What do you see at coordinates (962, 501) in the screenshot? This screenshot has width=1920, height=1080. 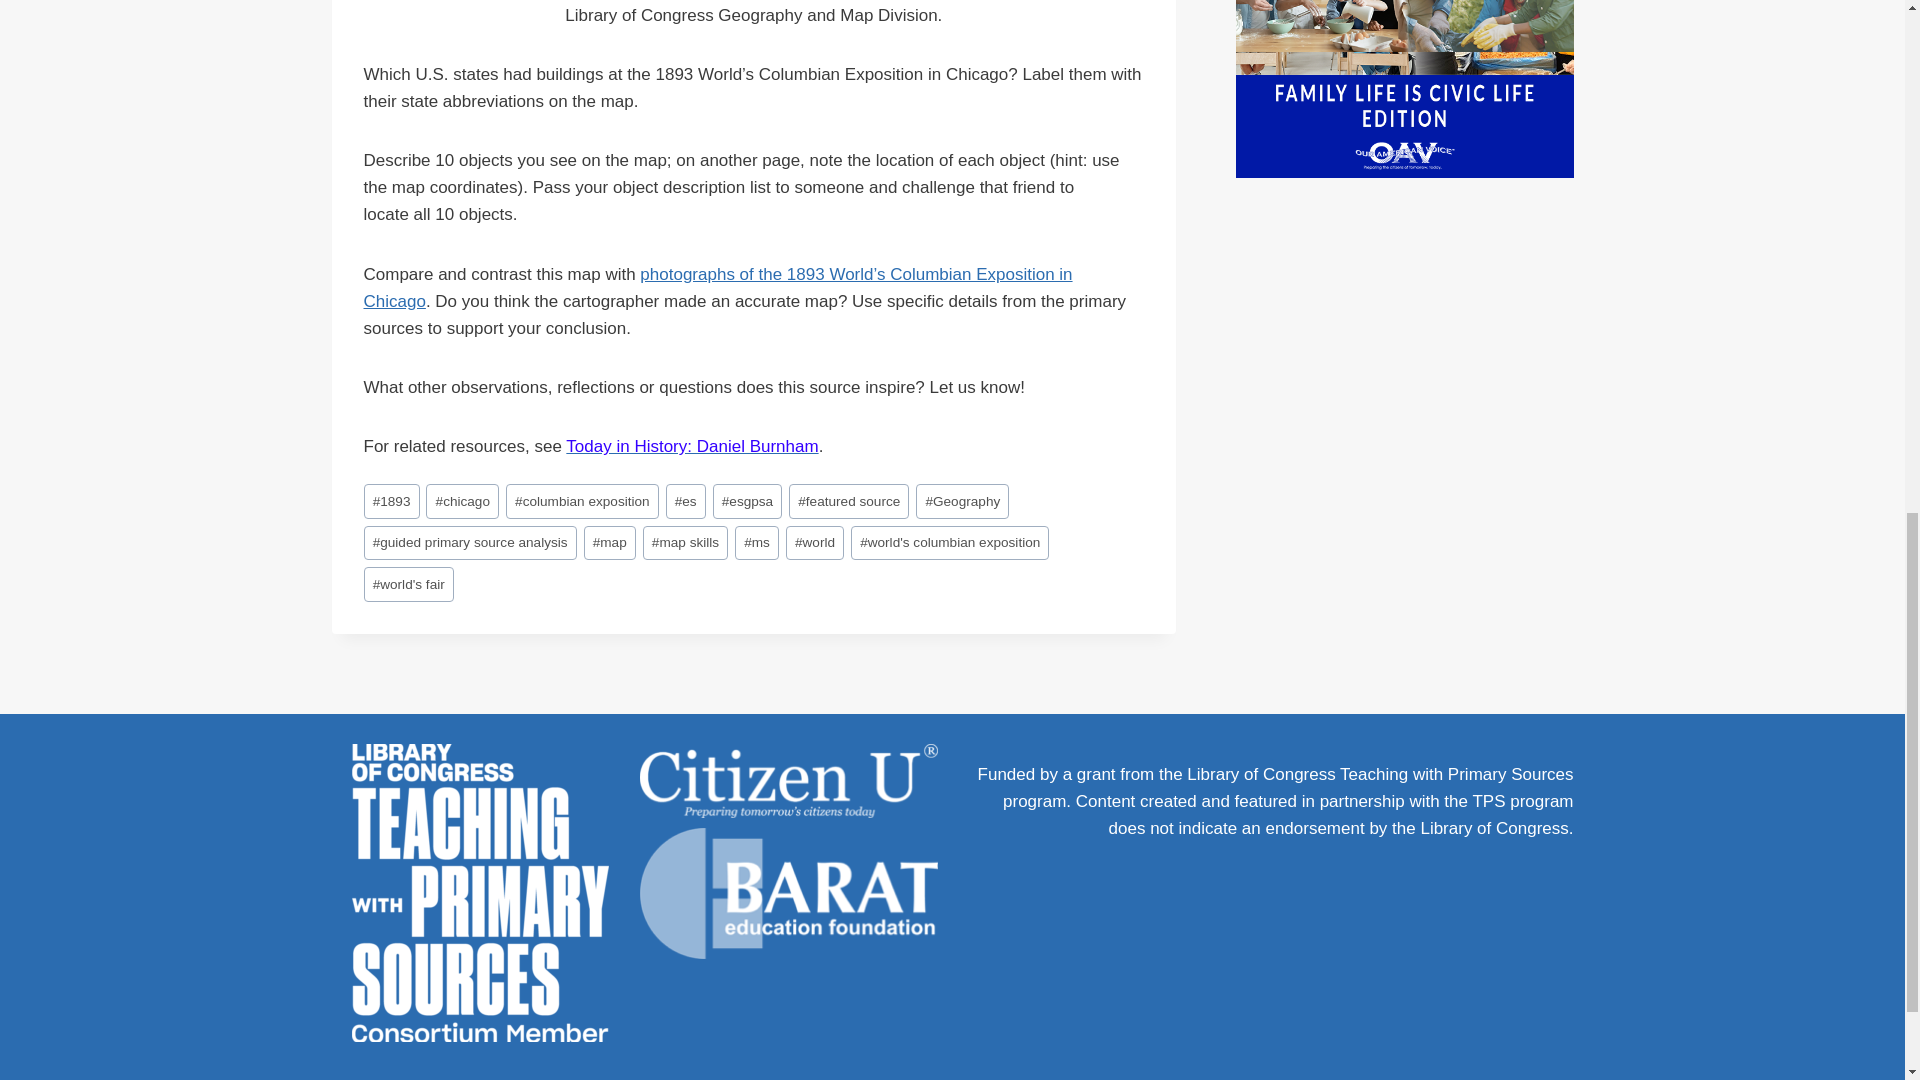 I see `Geography` at bounding box center [962, 501].